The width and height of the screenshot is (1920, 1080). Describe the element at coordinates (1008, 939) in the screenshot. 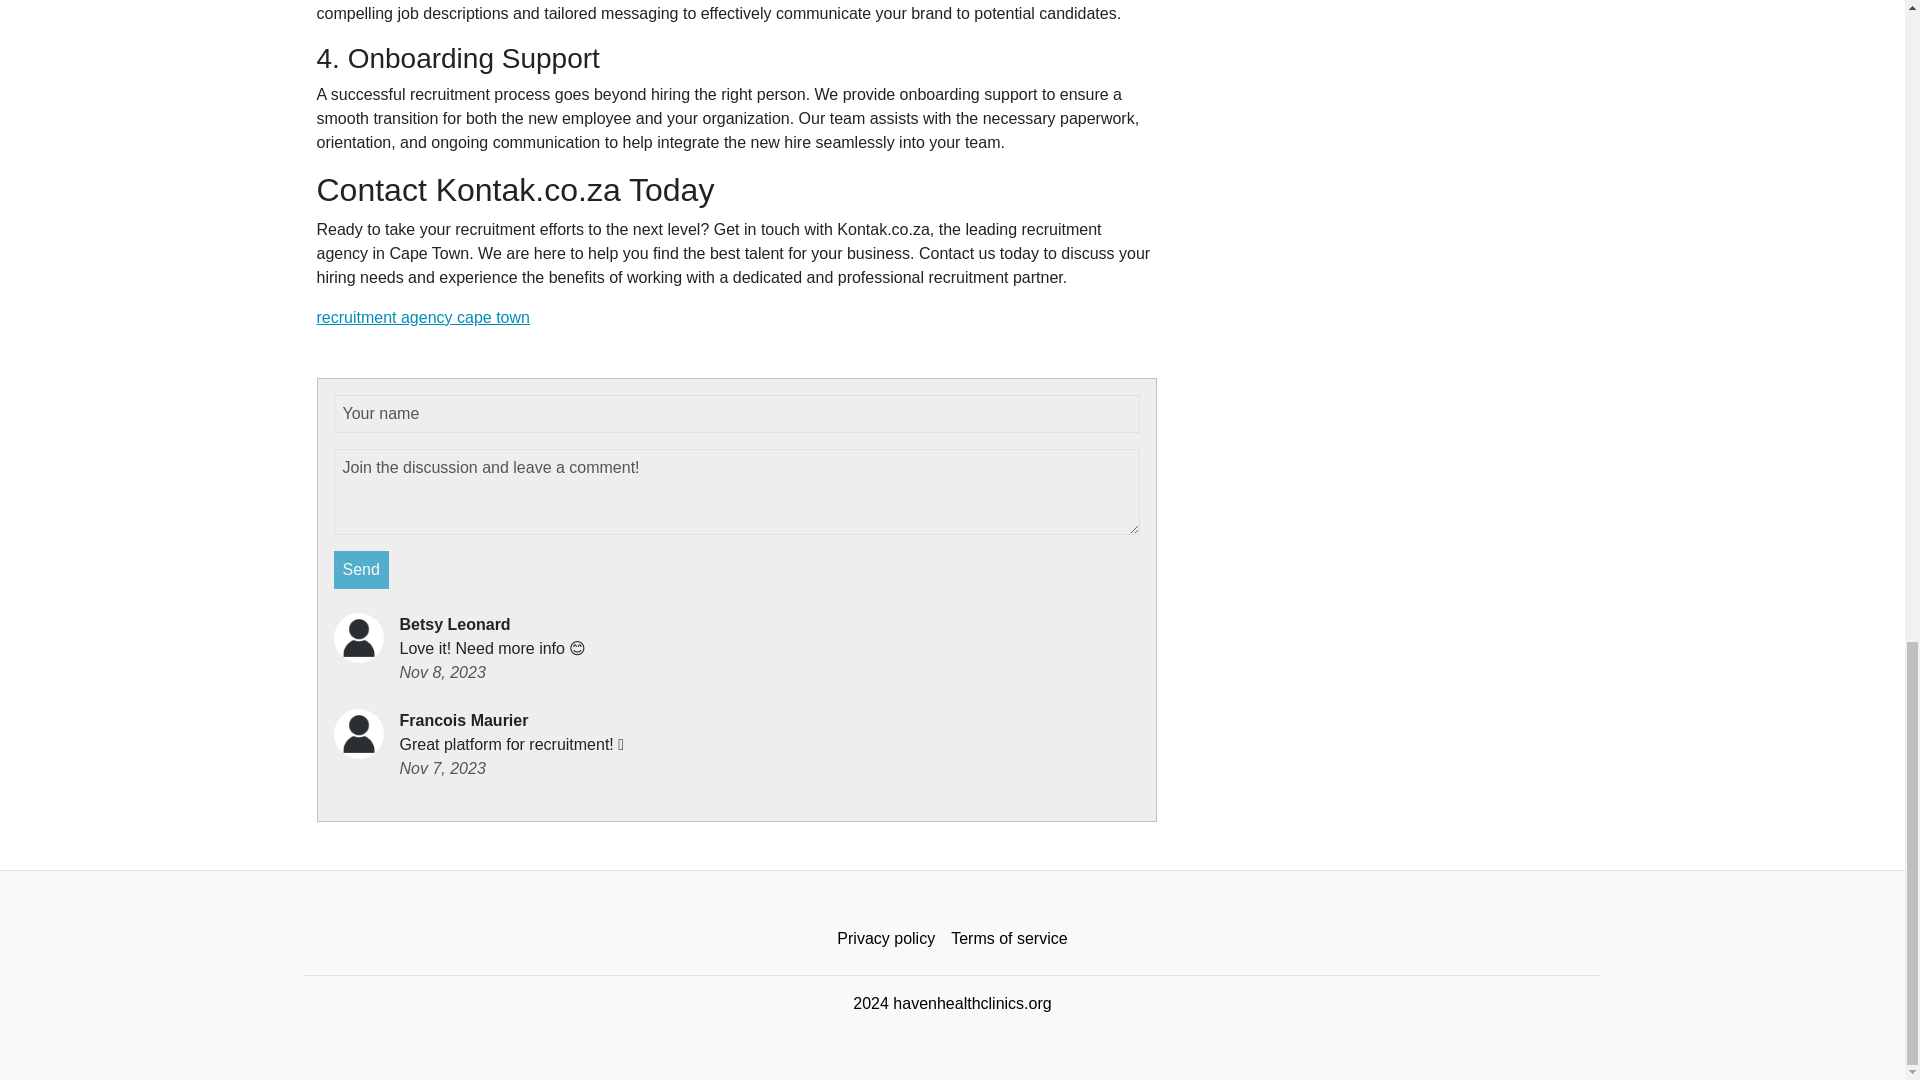

I see `Terms of service` at that location.